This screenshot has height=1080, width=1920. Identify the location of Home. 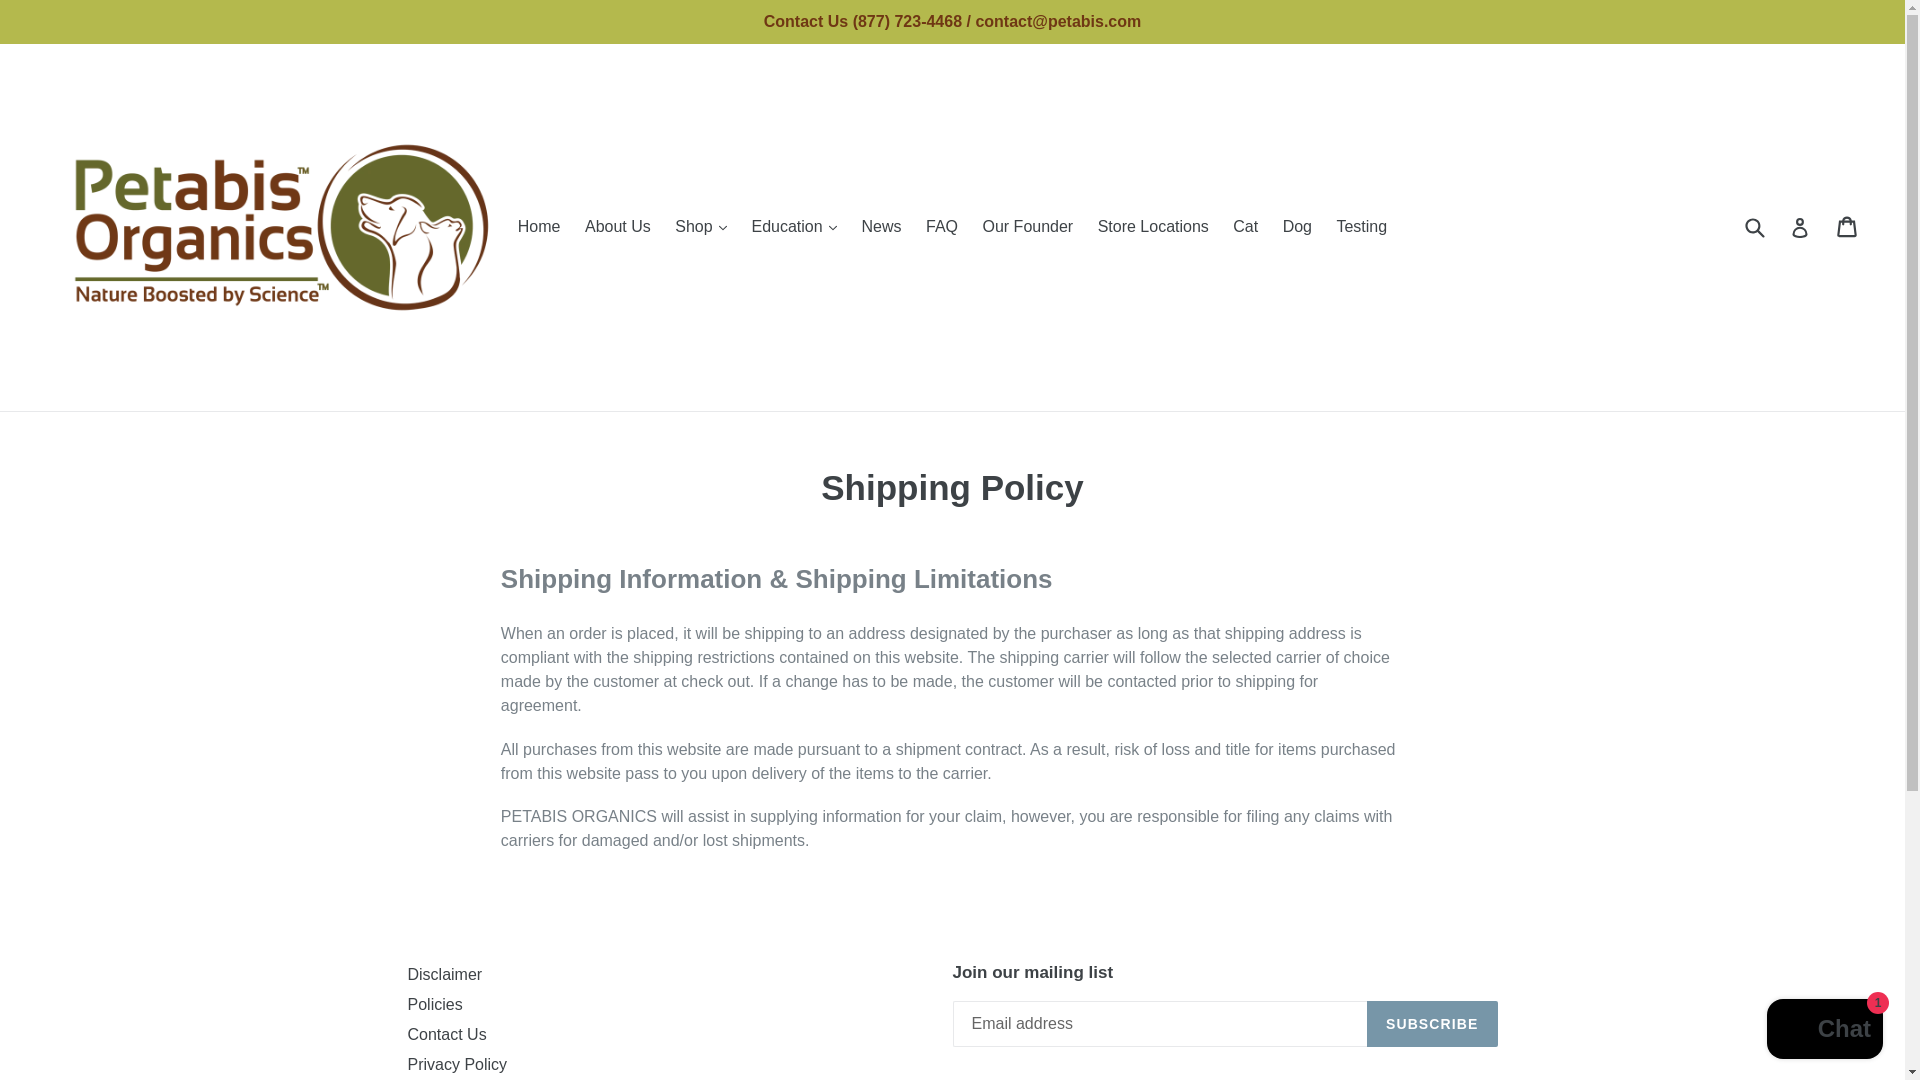
(539, 226).